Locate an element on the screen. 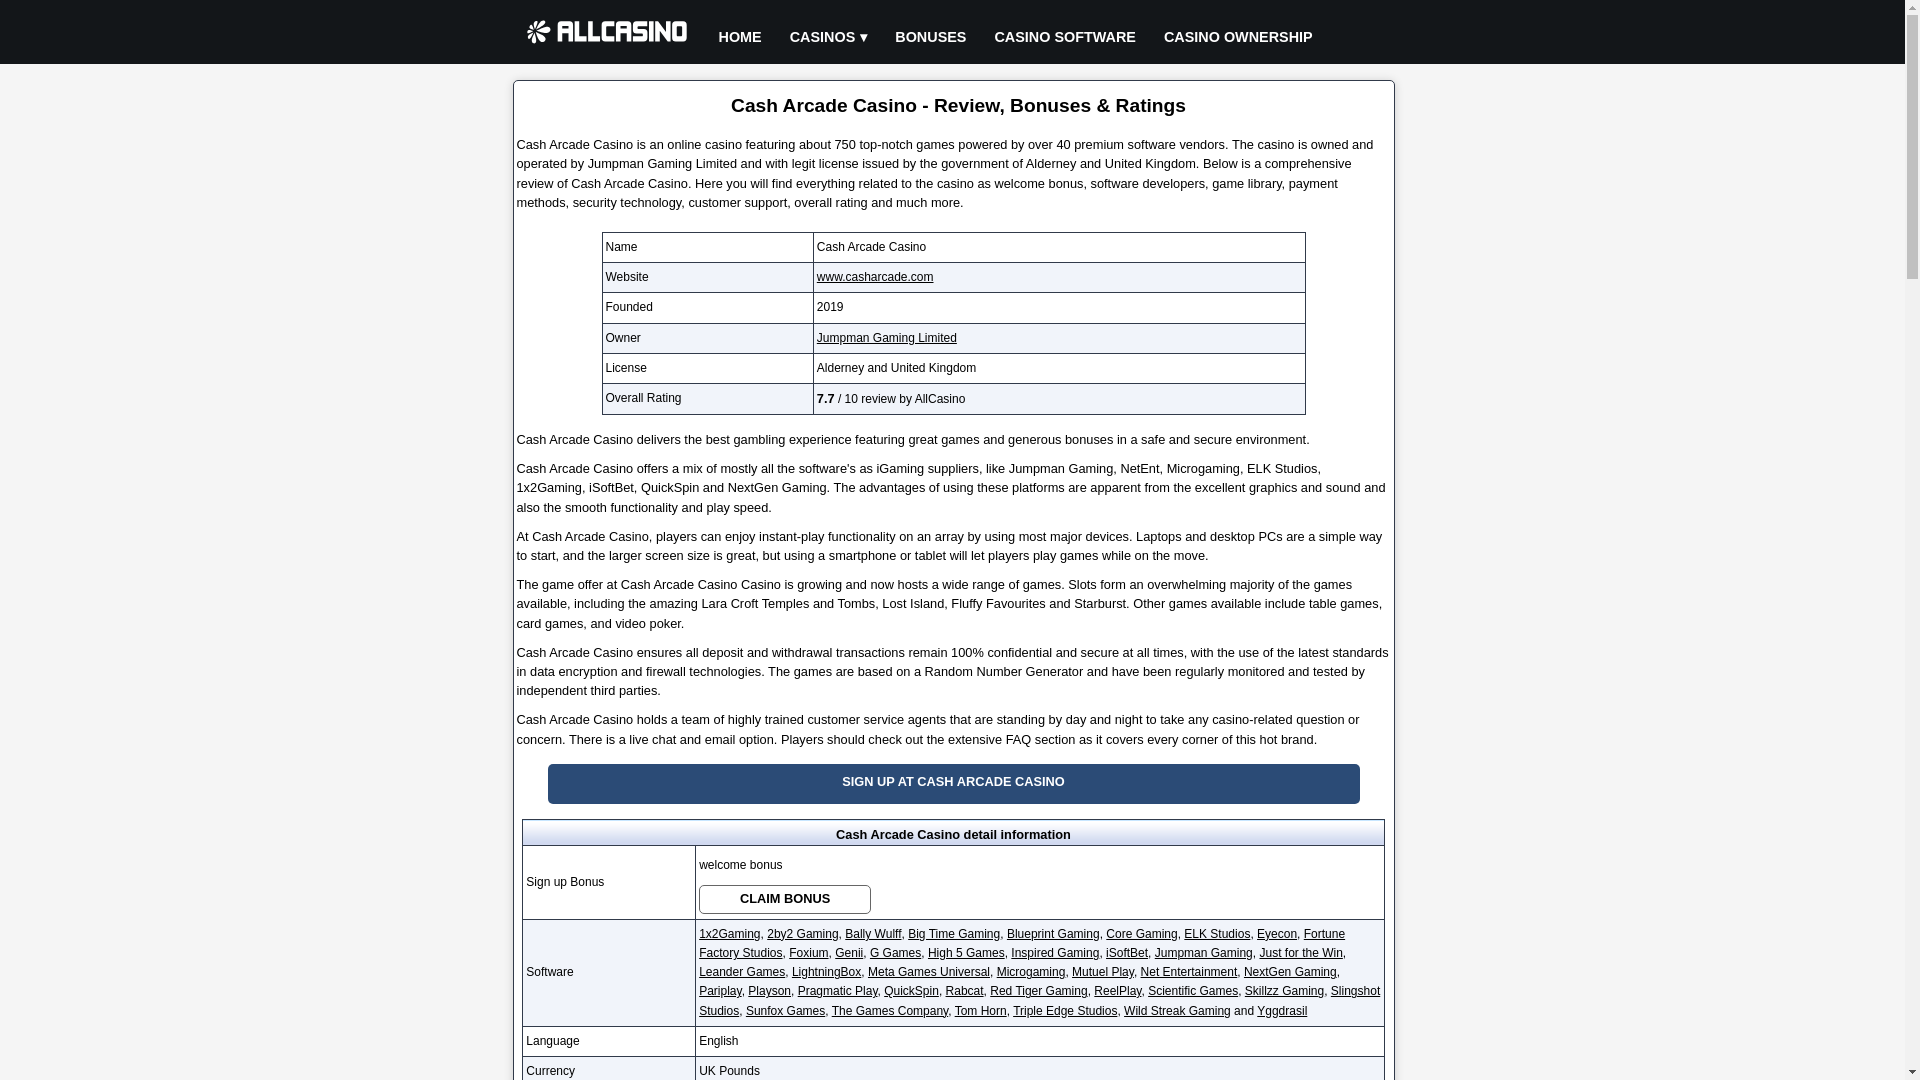 This screenshot has width=1920, height=1080. Playson is located at coordinates (770, 990).